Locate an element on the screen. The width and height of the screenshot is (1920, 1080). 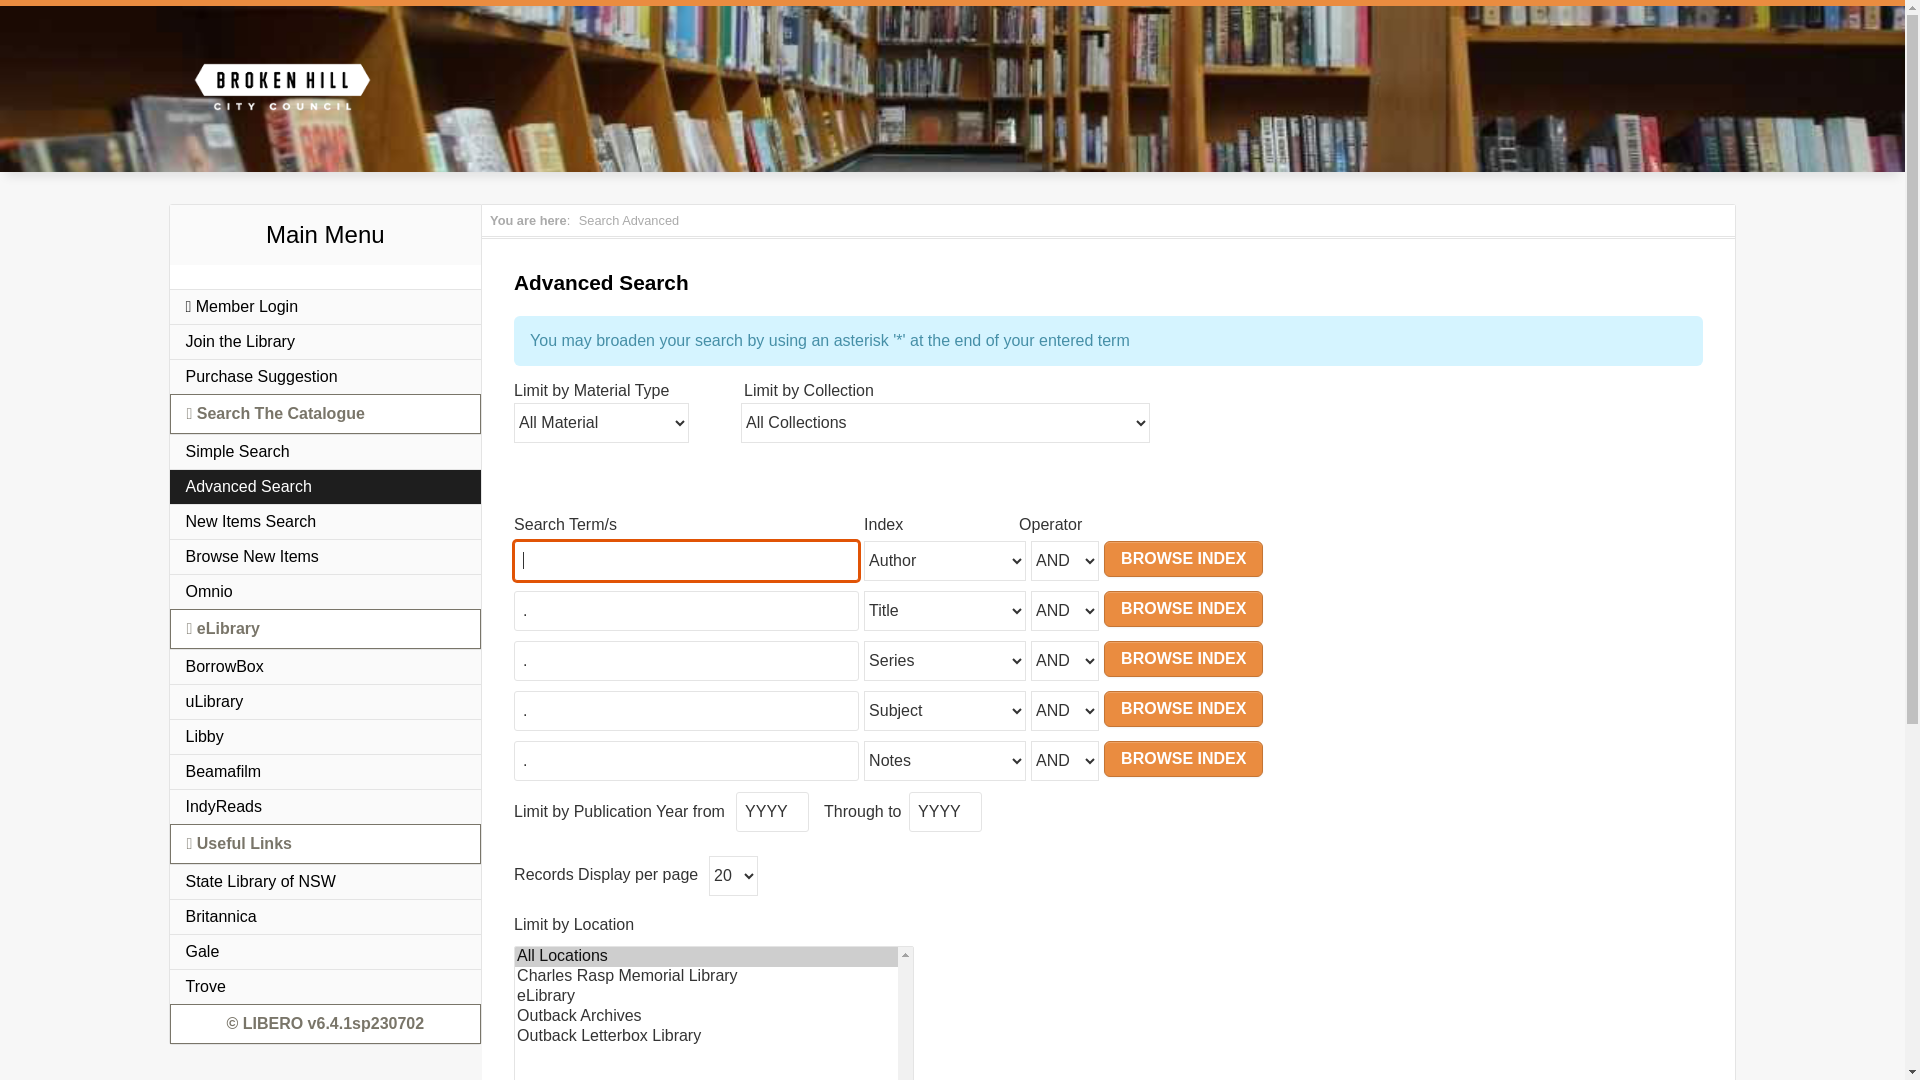
BROWSE INDEX is located at coordinates (1184, 609).